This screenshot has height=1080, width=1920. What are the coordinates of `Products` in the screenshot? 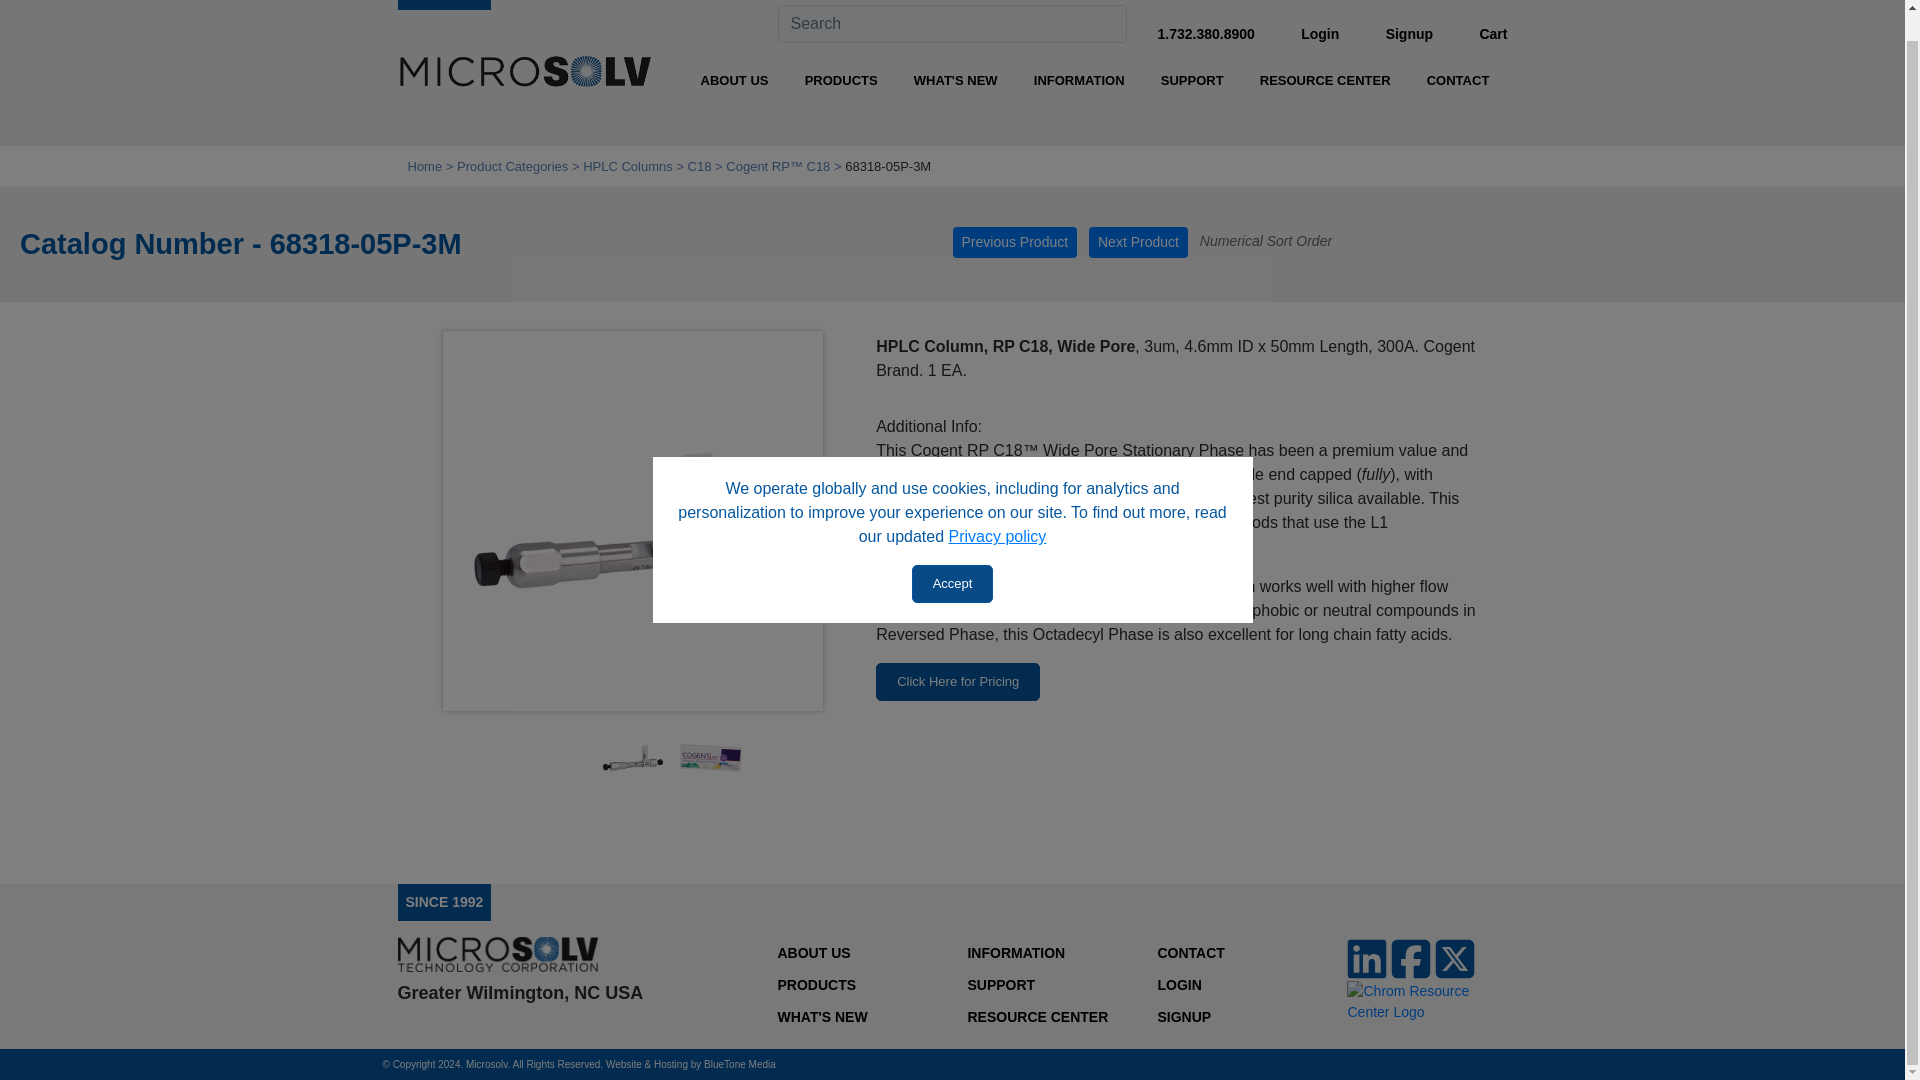 It's located at (840, 80).